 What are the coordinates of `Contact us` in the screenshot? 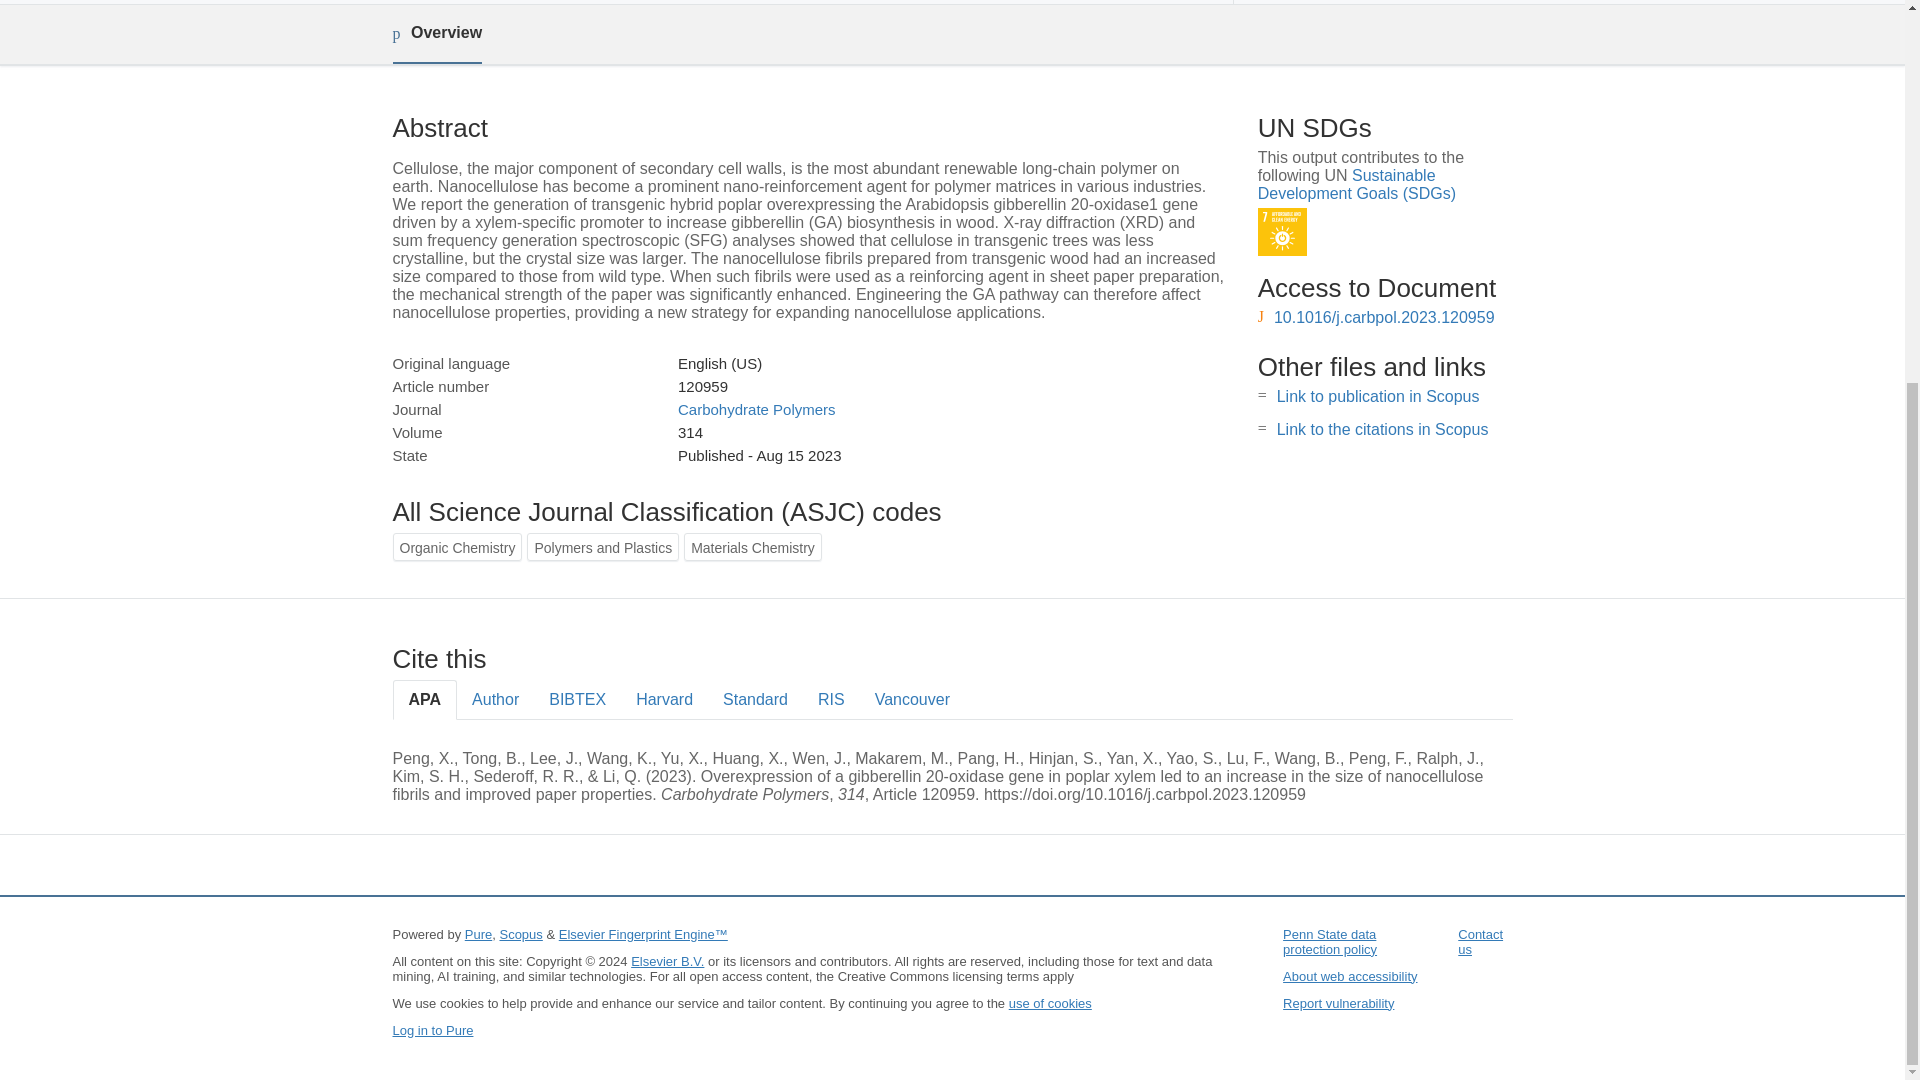 It's located at (1480, 941).